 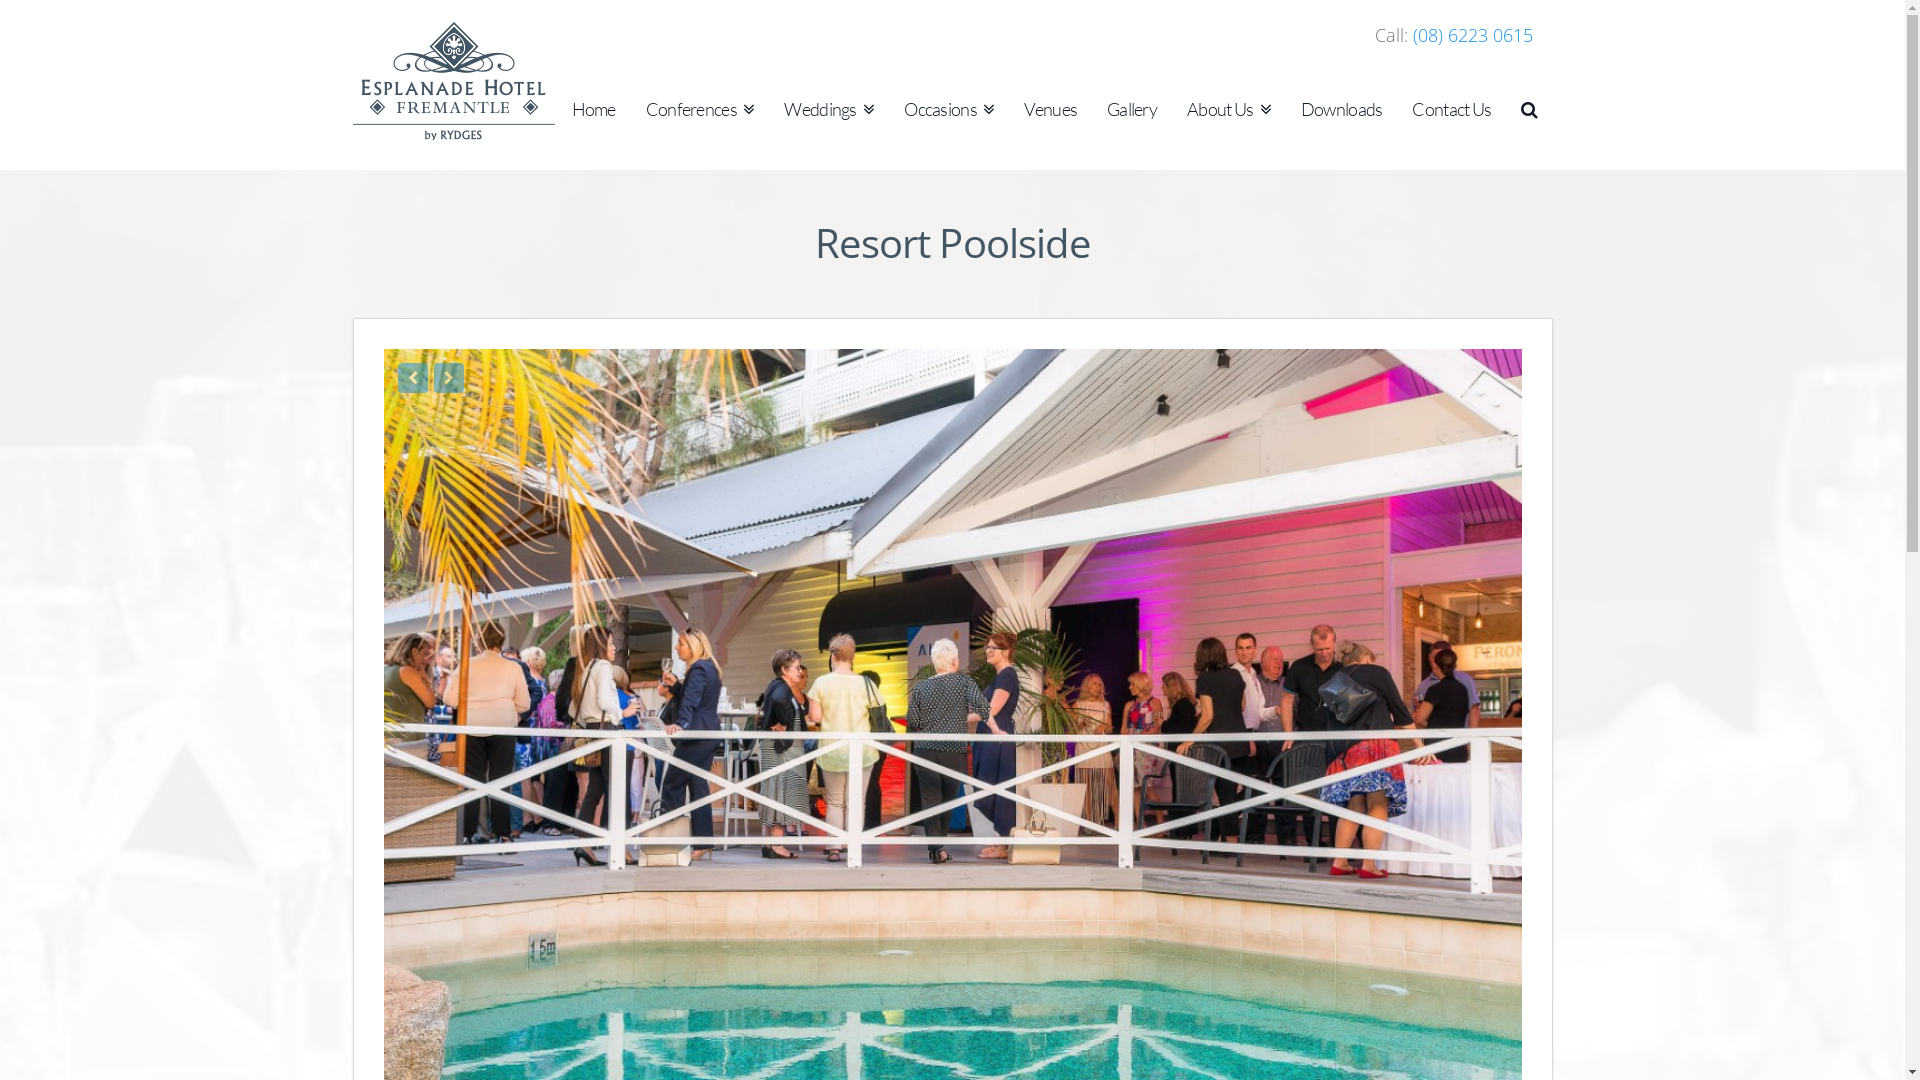 I want to click on Home, so click(x=594, y=95).